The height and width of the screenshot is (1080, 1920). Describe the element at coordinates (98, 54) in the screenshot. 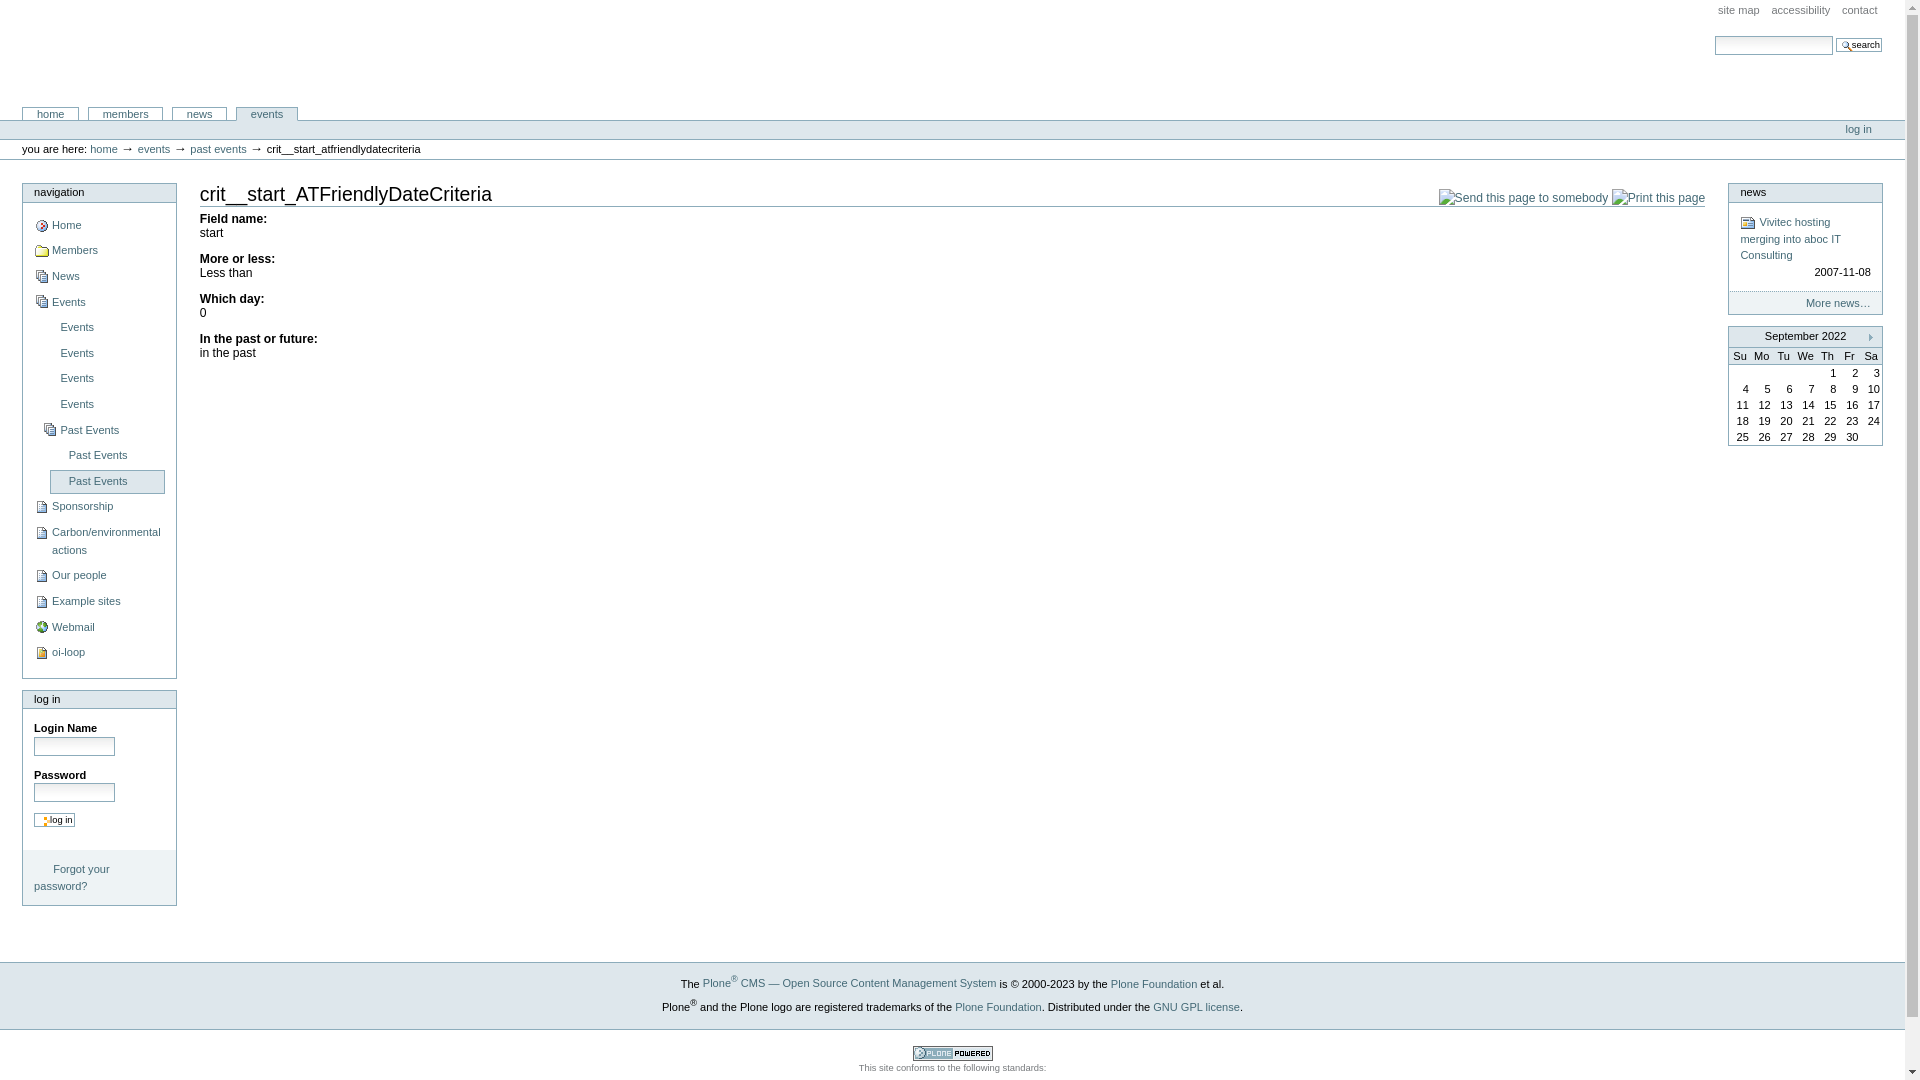

I see `aboc IT Consulting` at that location.